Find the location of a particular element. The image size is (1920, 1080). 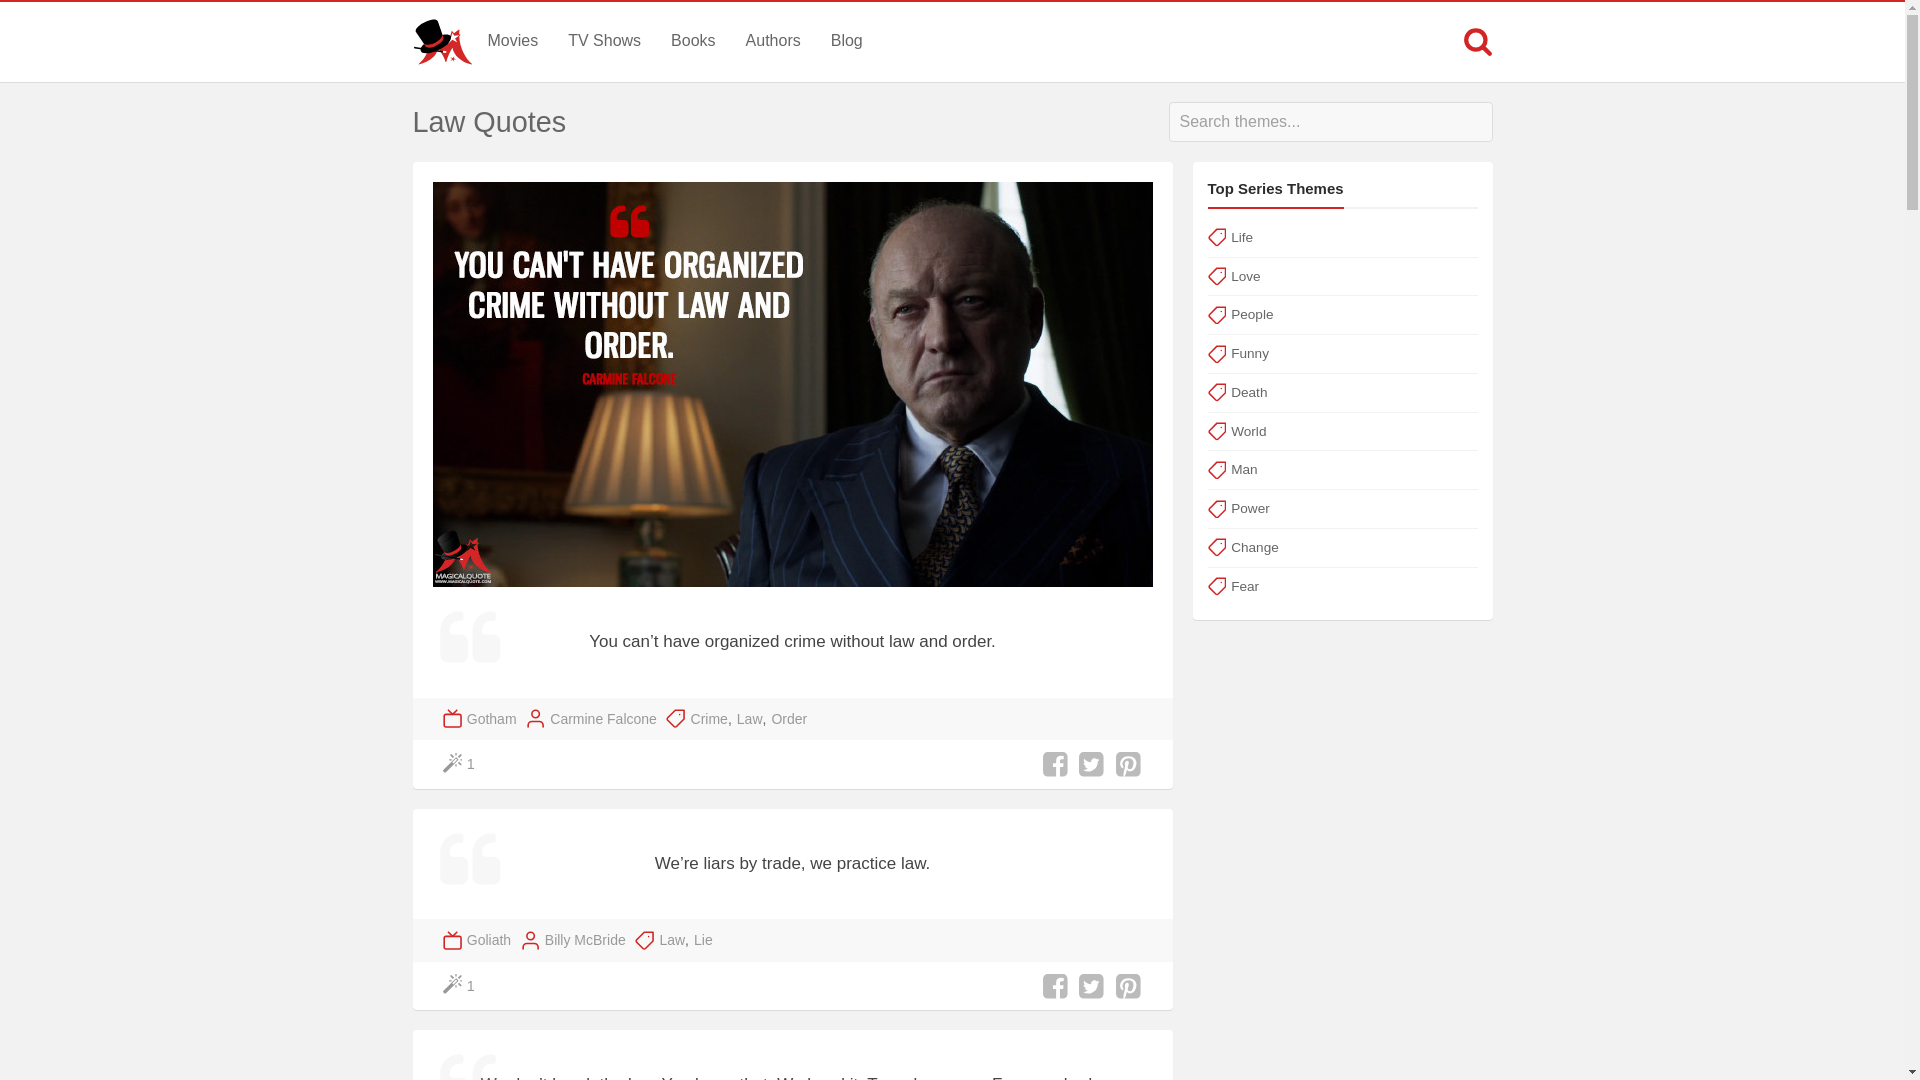

Blog is located at coordinates (846, 40).